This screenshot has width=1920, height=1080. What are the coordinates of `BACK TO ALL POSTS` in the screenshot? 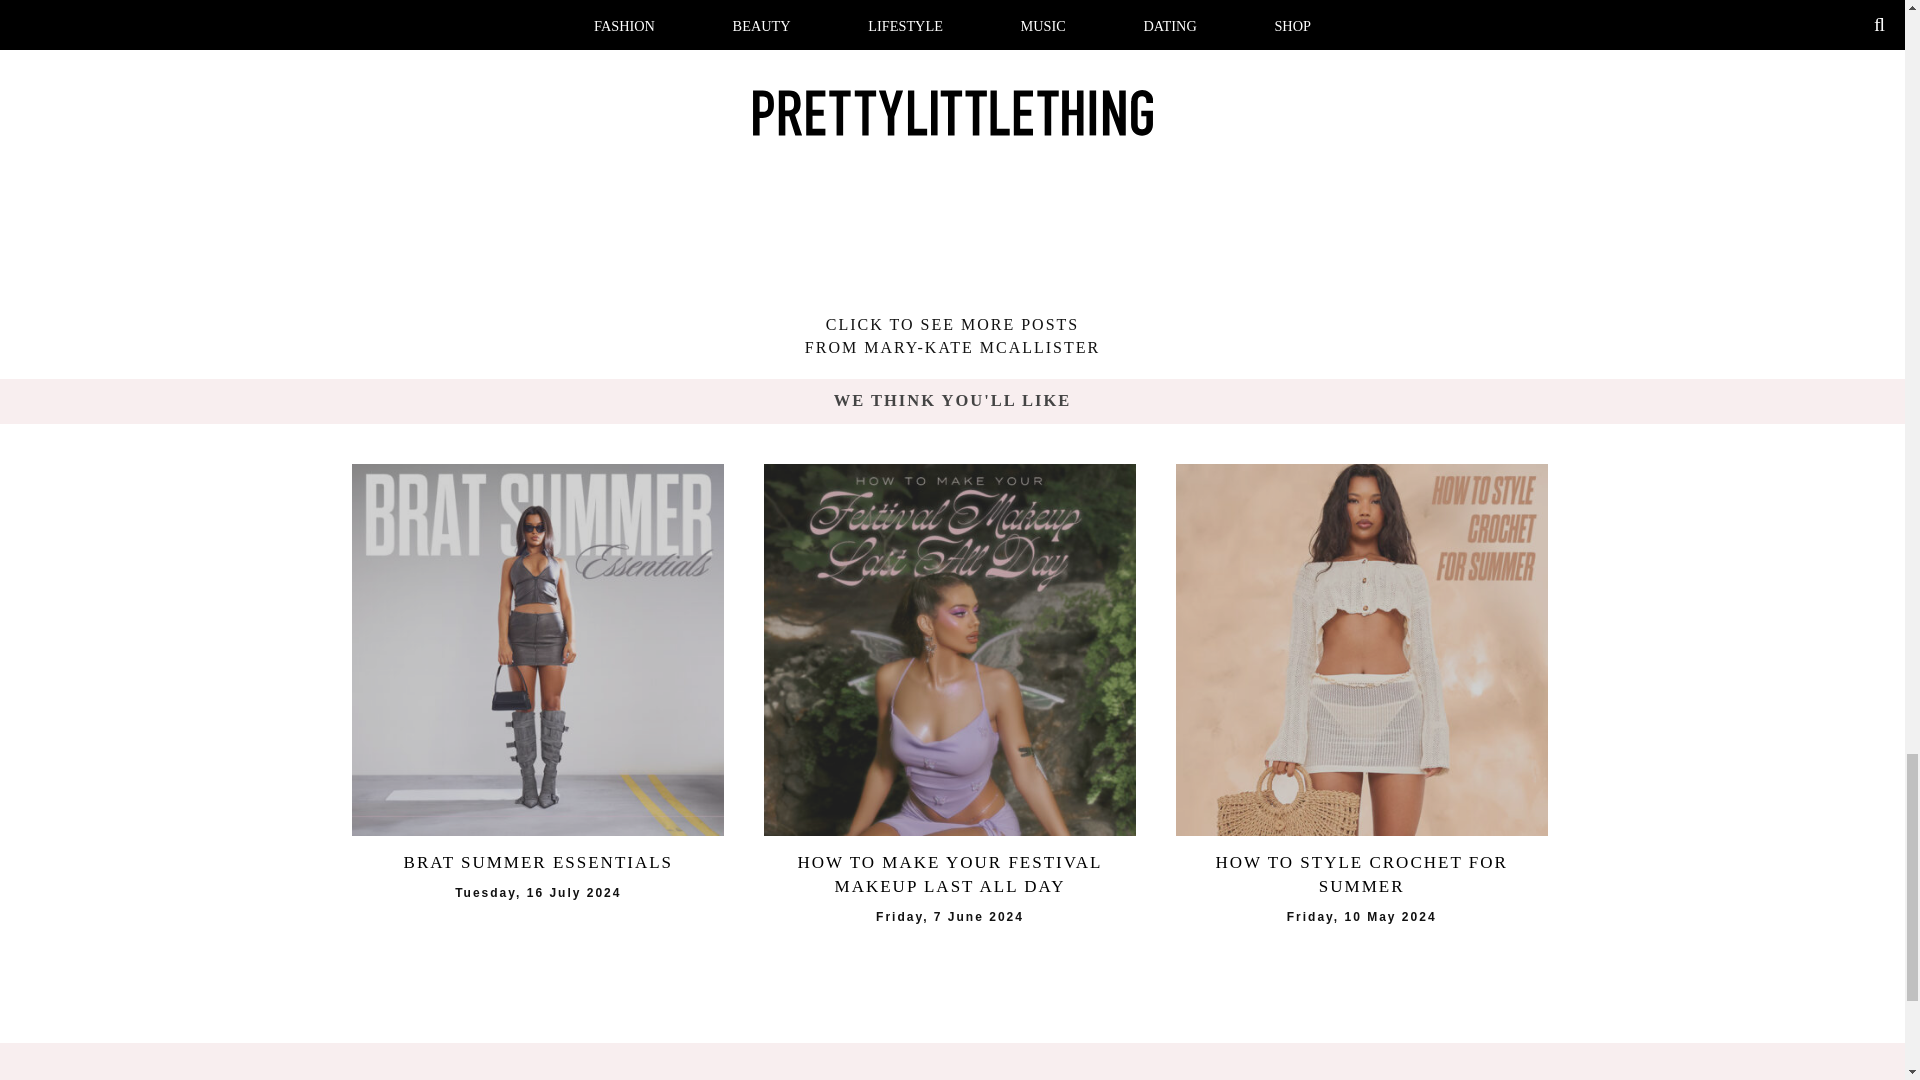 It's located at (412, 25).